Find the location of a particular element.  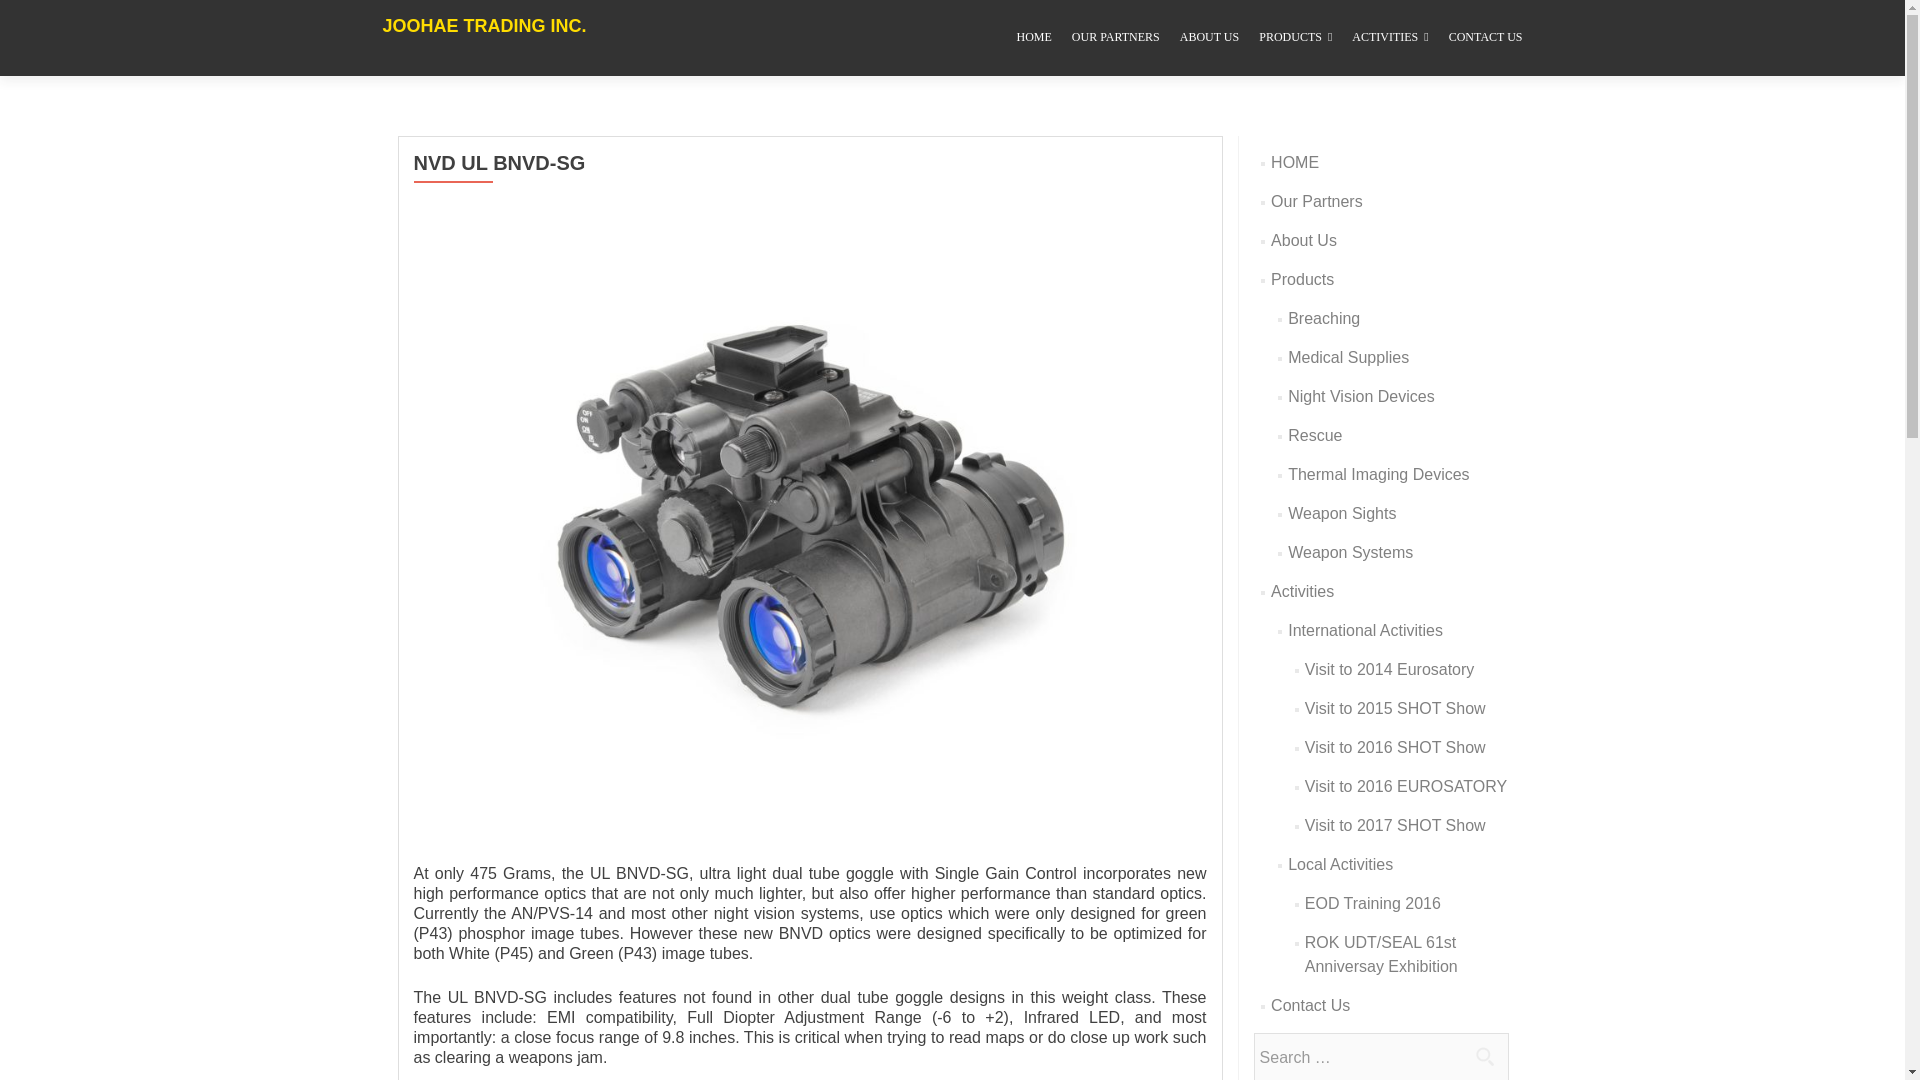

Products is located at coordinates (1302, 280).